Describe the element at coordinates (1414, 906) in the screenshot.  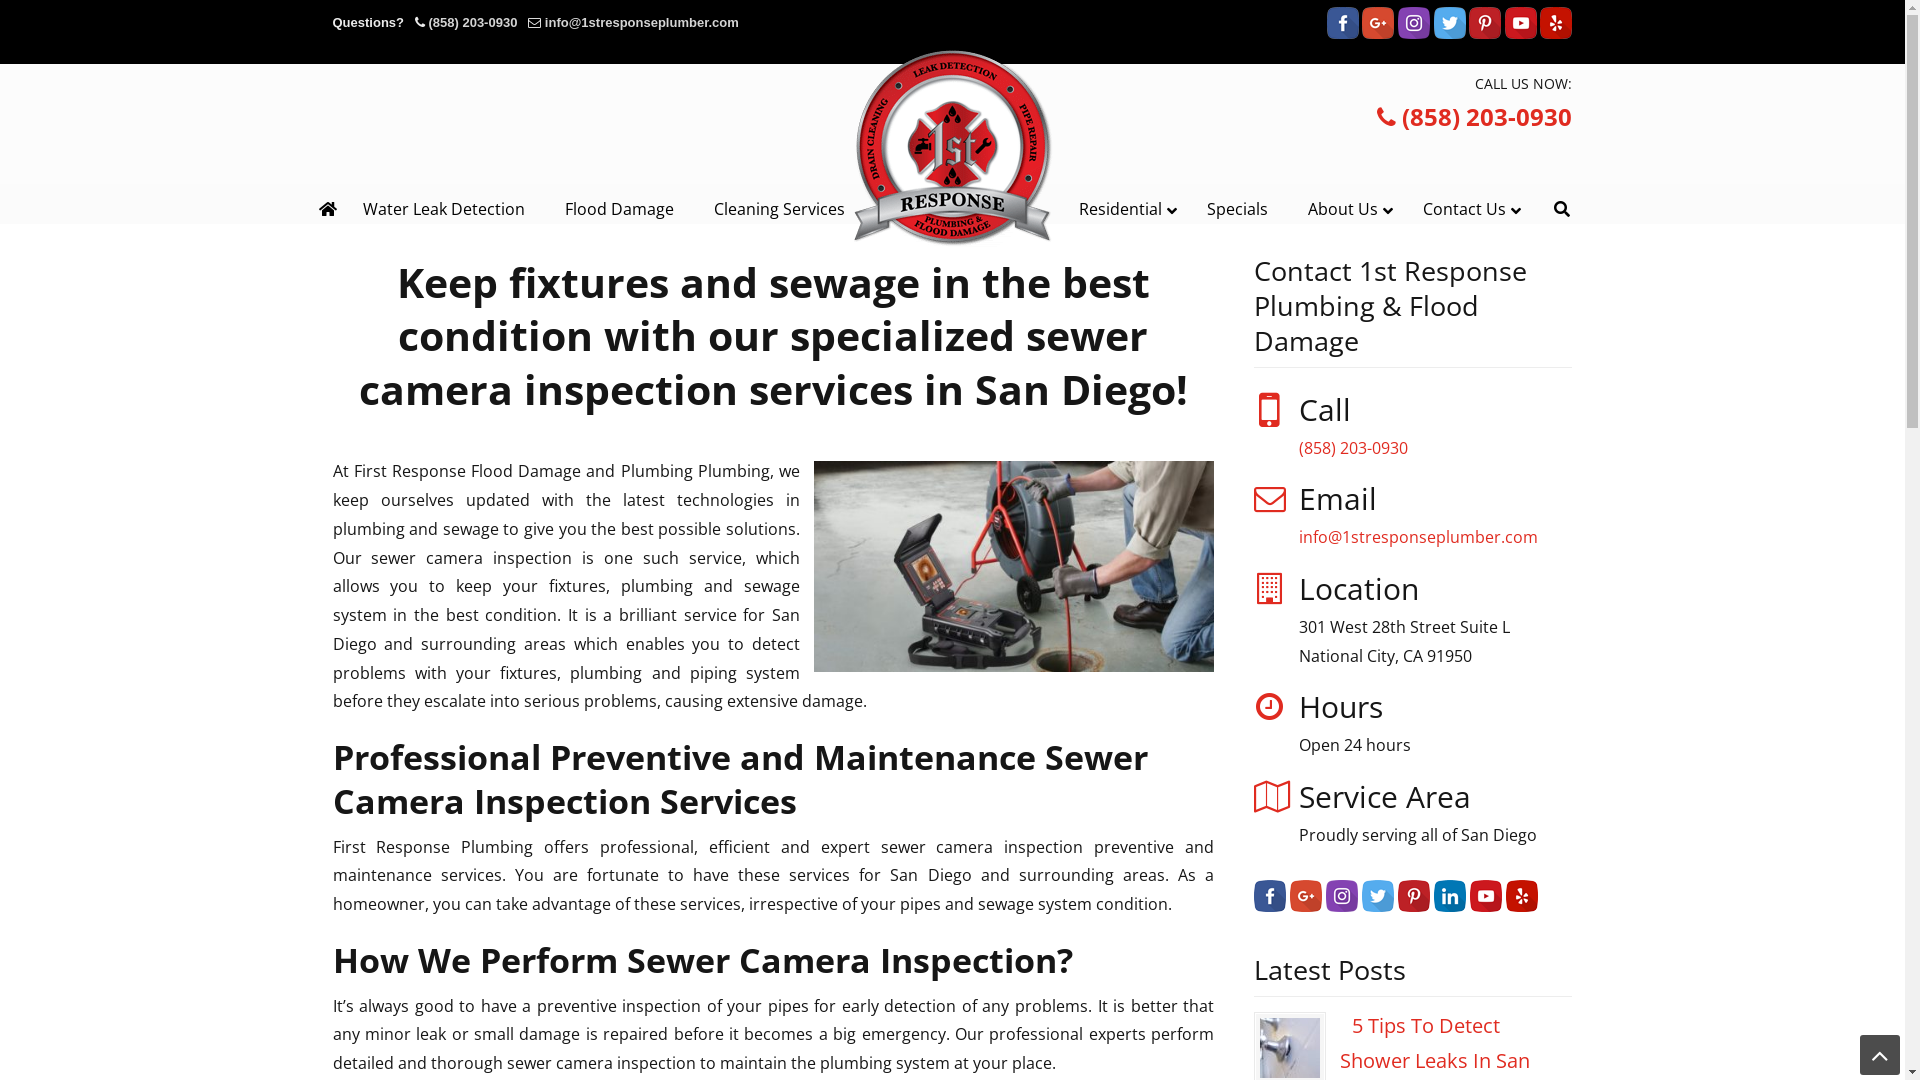
I see `Pinterest` at that location.